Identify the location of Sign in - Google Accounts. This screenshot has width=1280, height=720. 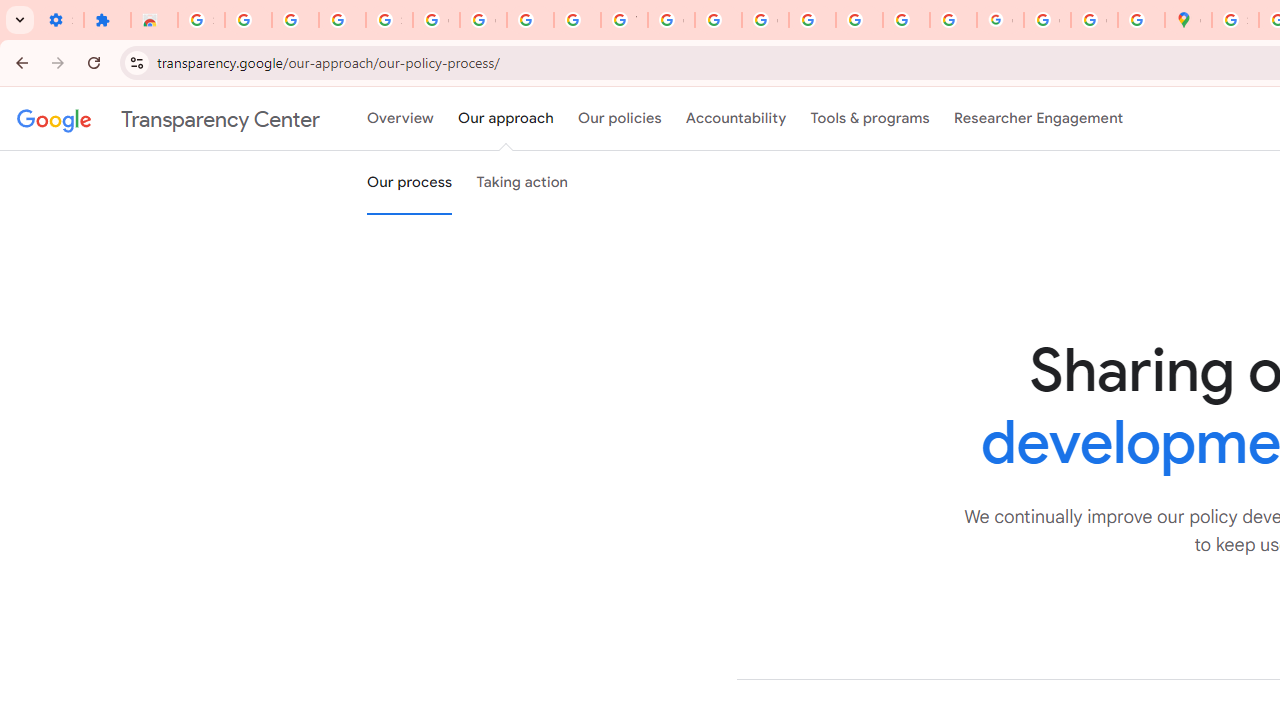
(390, 20).